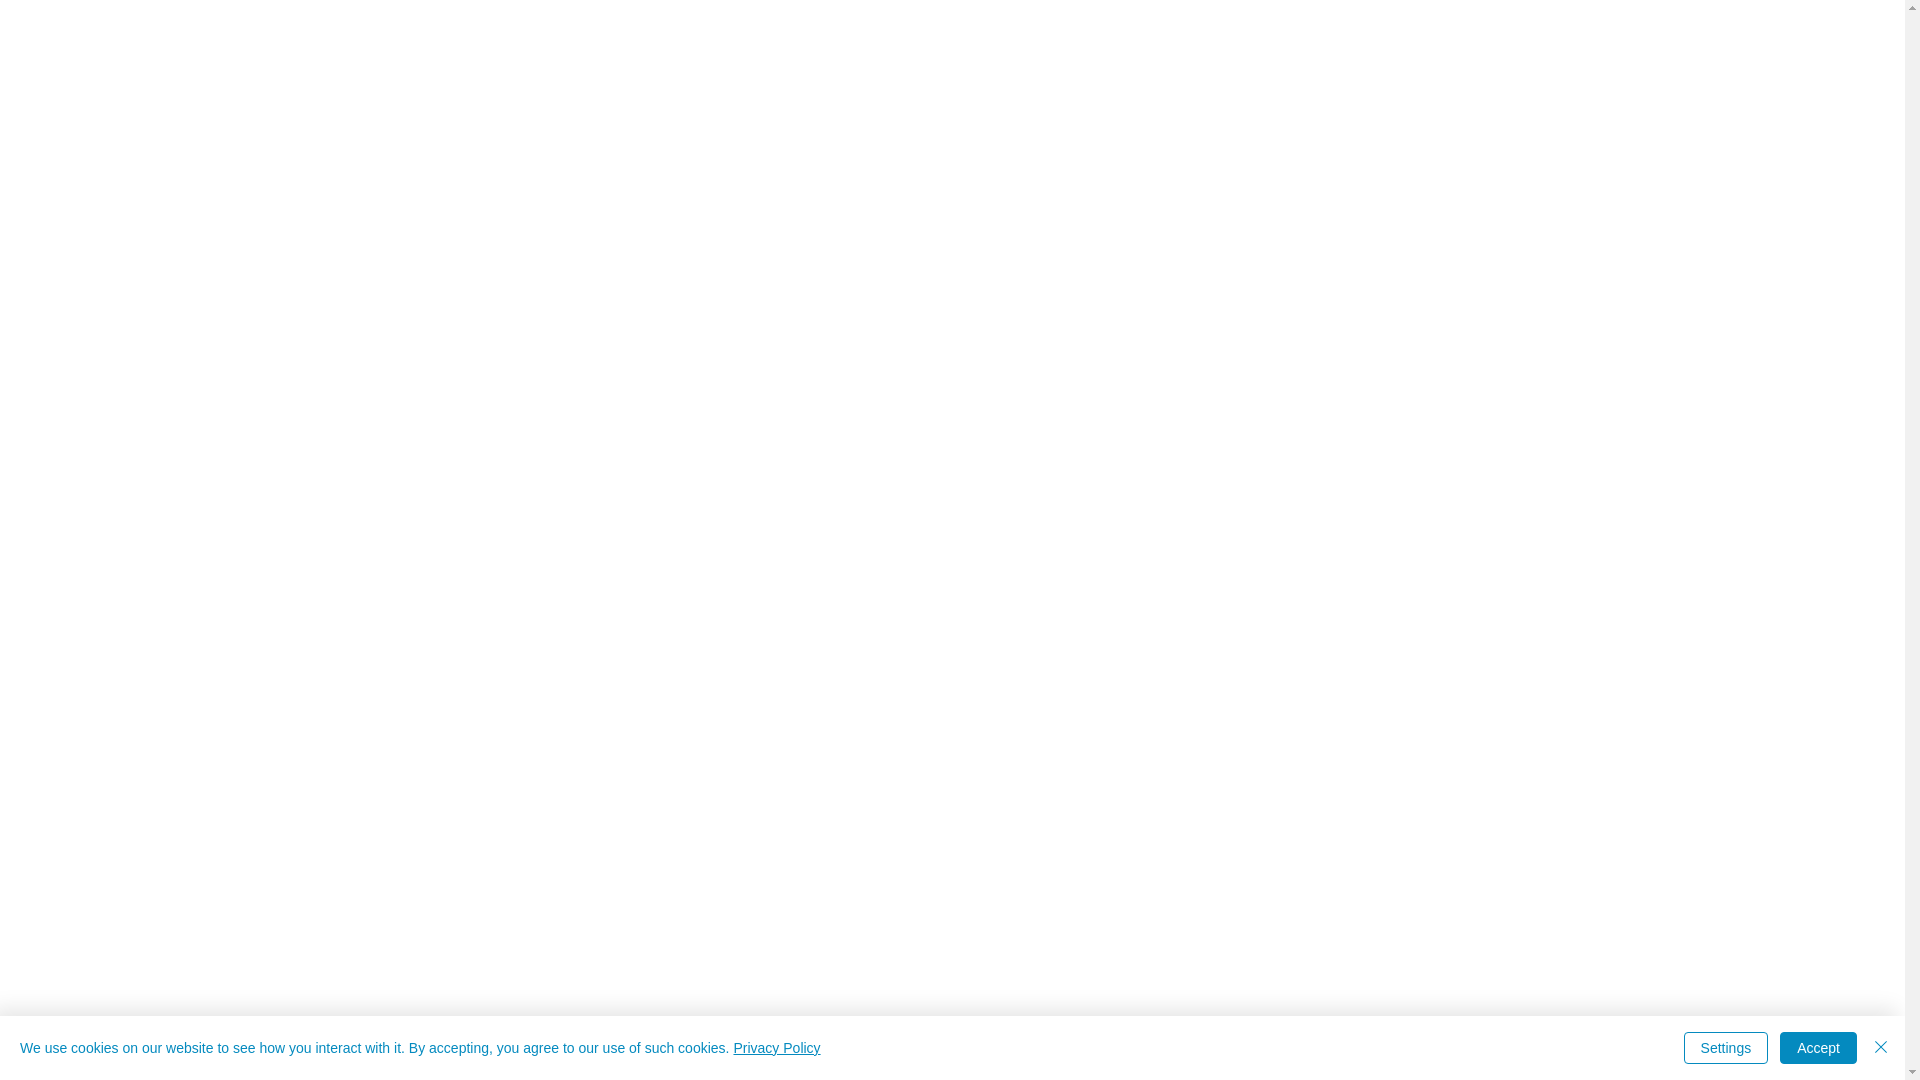 This screenshot has height=1080, width=1920. I want to click on Settings, so click(1726, 1048).